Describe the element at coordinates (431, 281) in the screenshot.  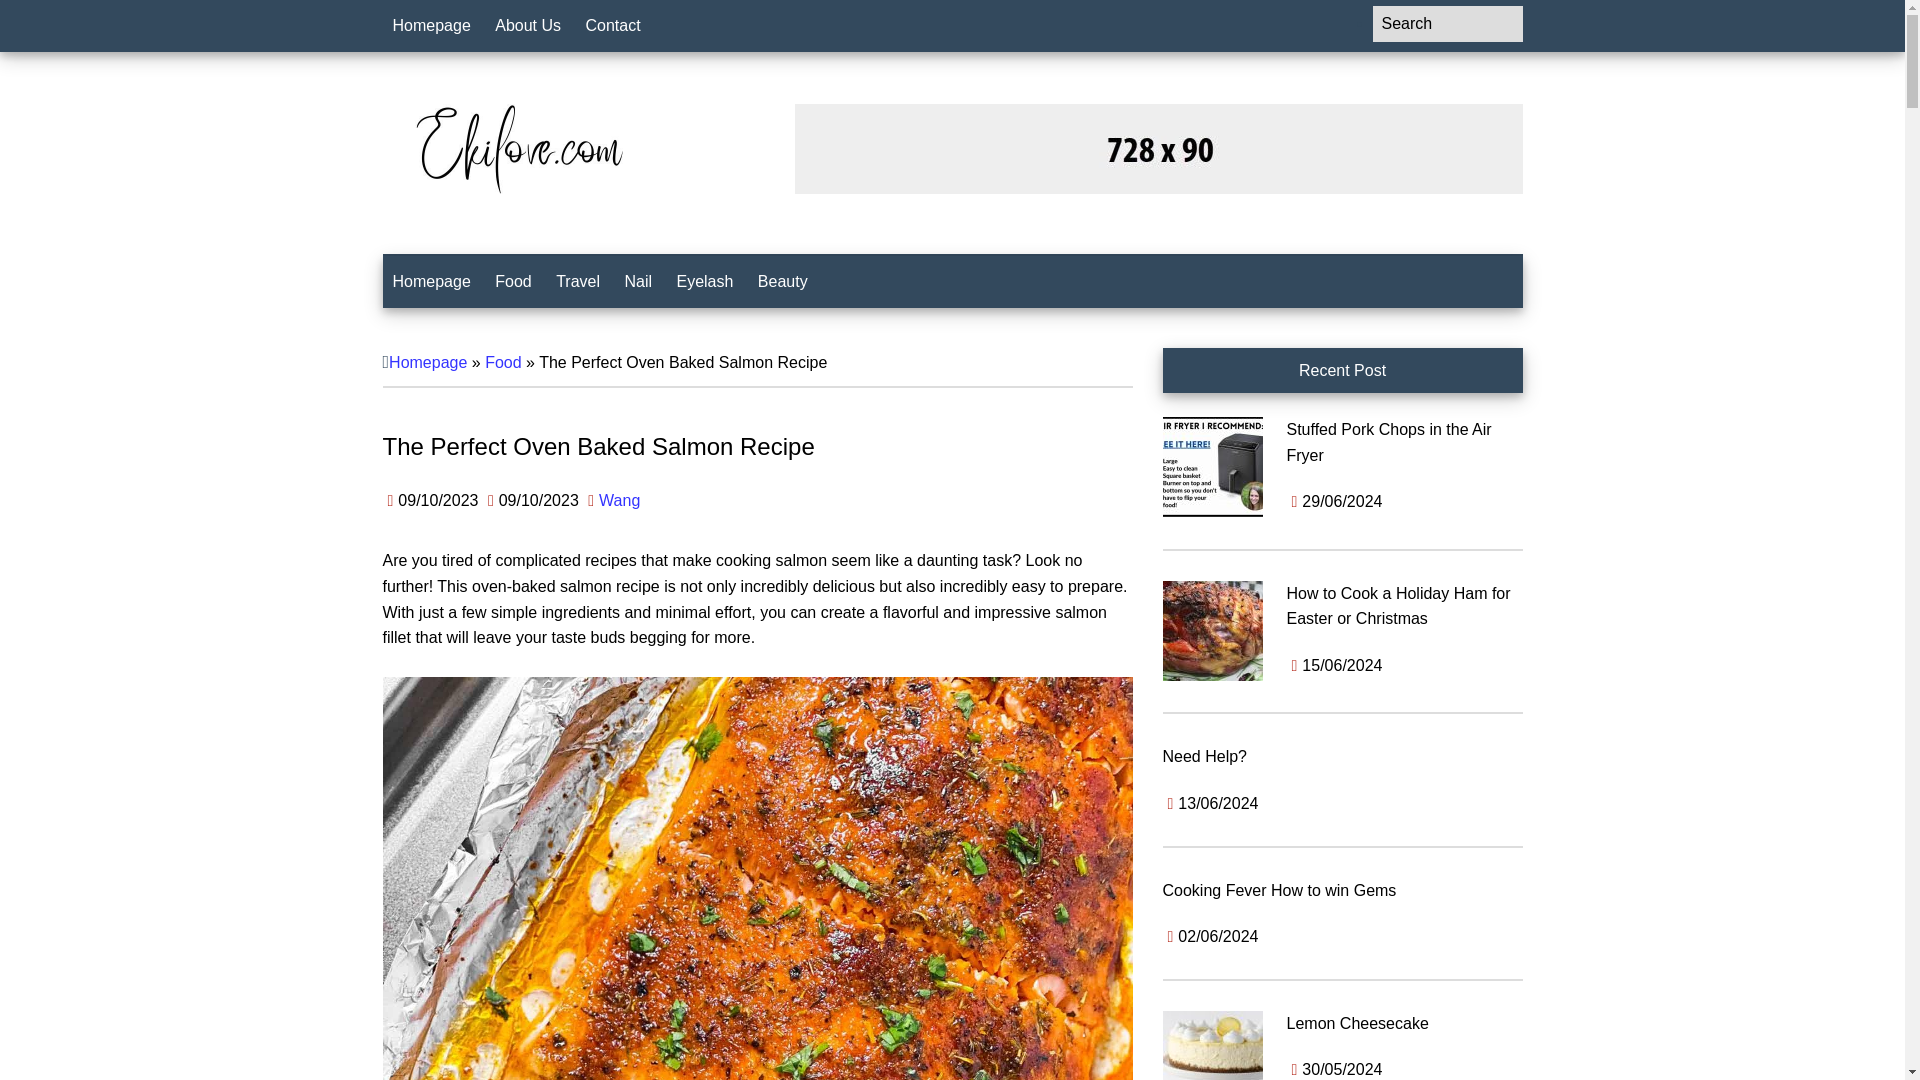
I see `Homepage` at that location.